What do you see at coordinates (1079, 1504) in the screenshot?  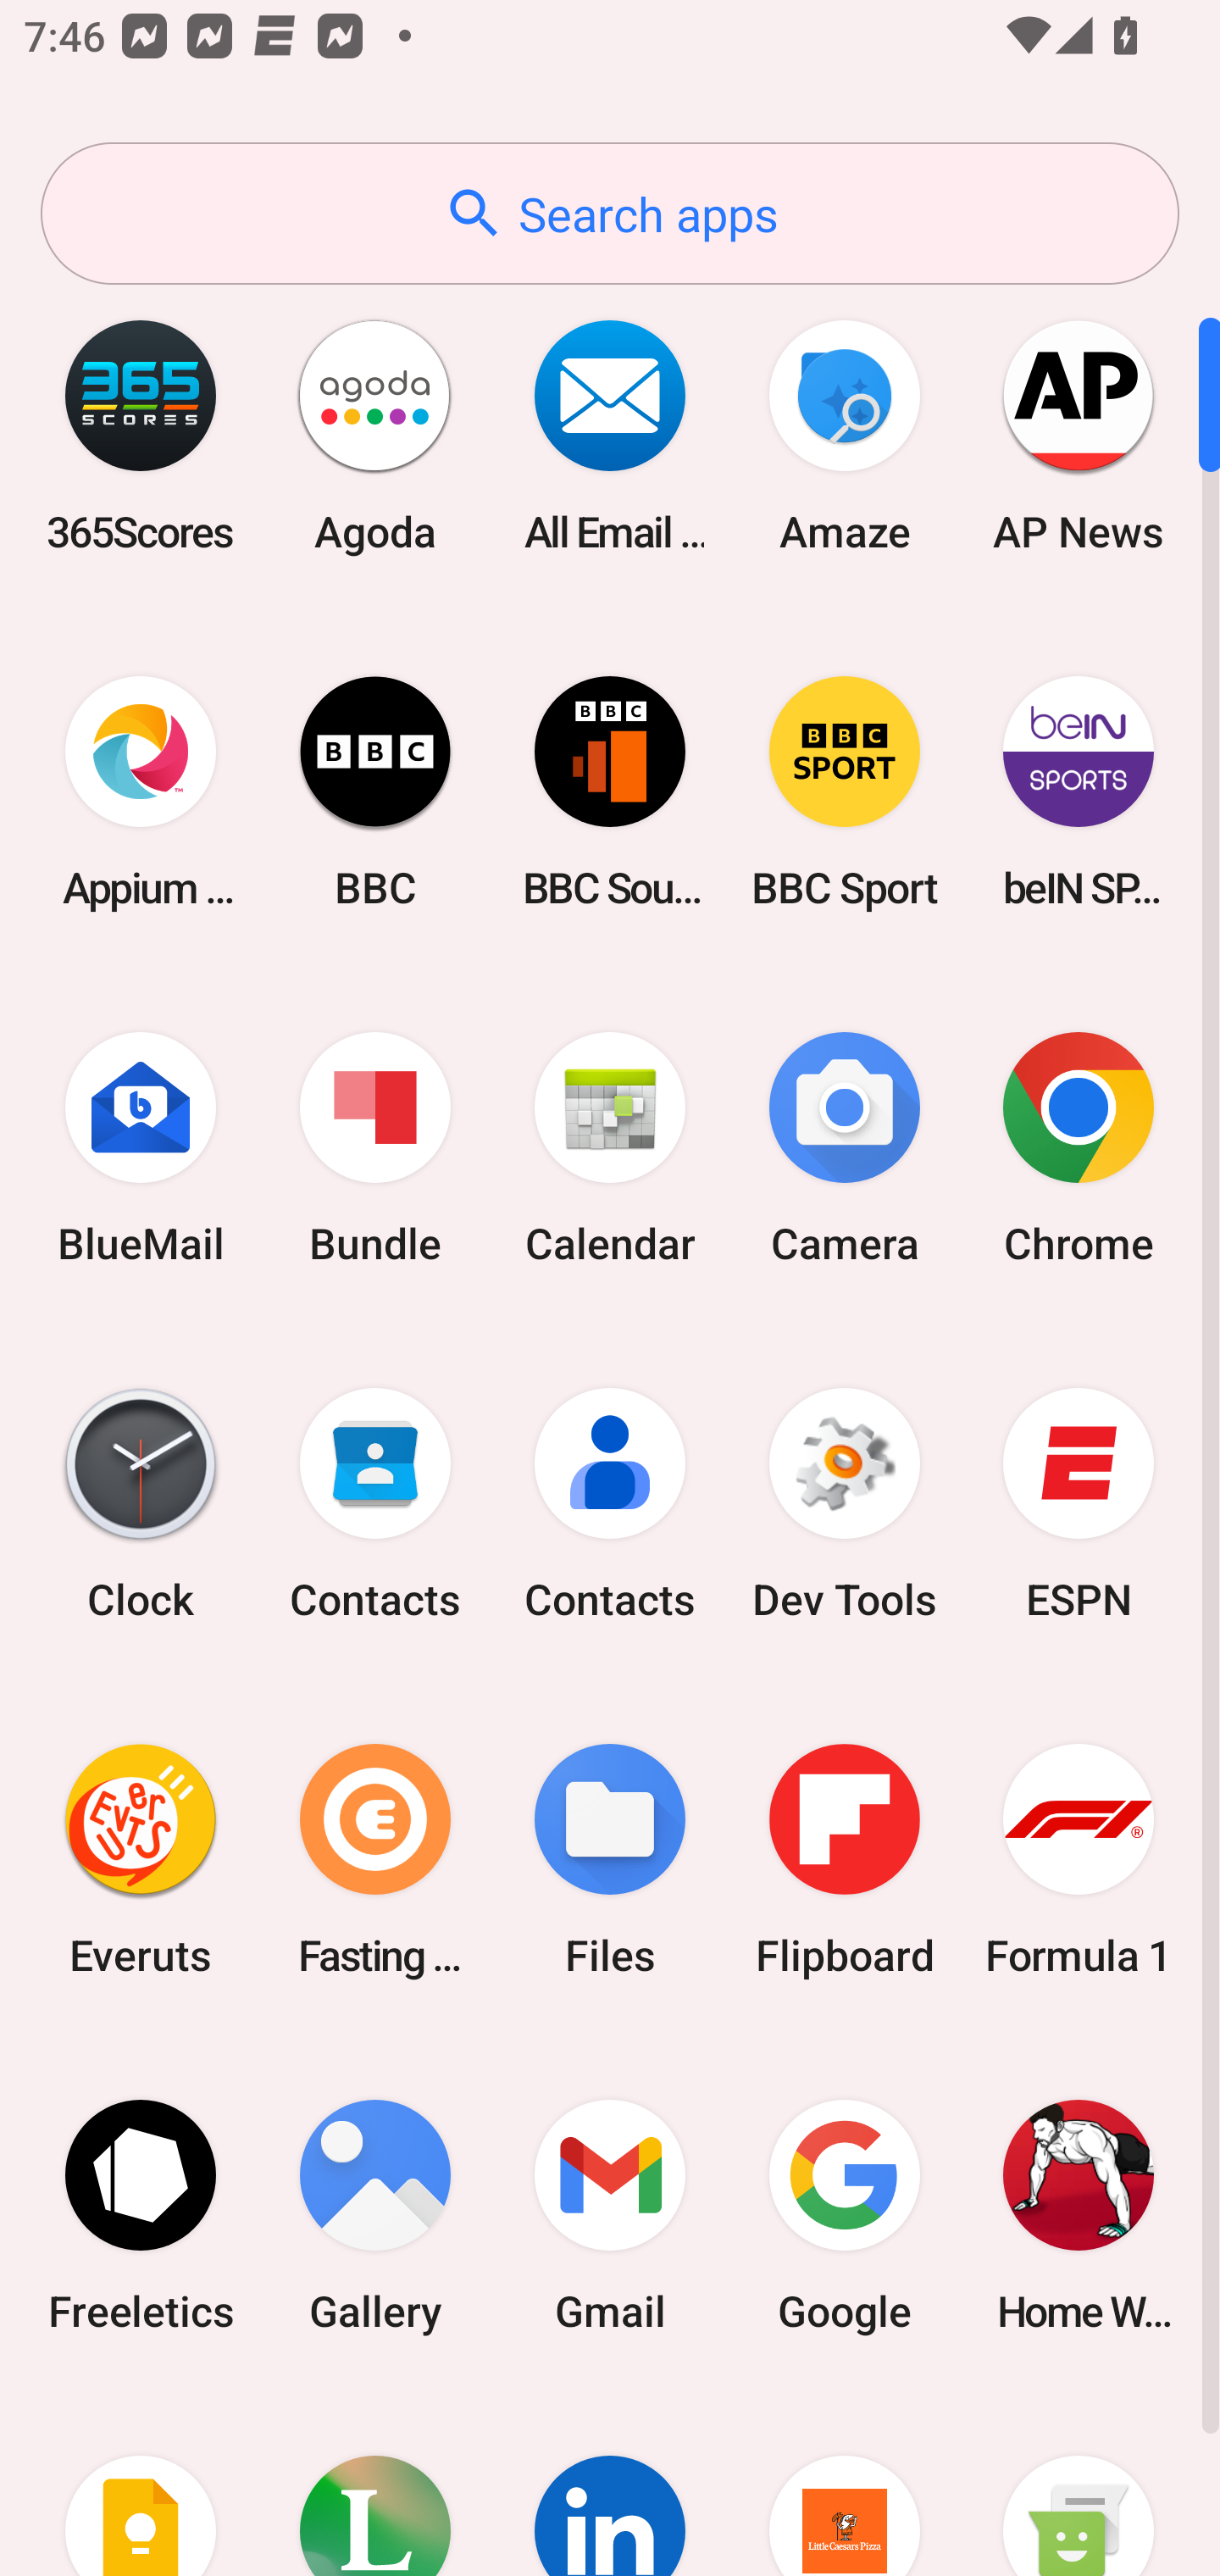 I see `ESPN` at bounding box center [1079, 1504].